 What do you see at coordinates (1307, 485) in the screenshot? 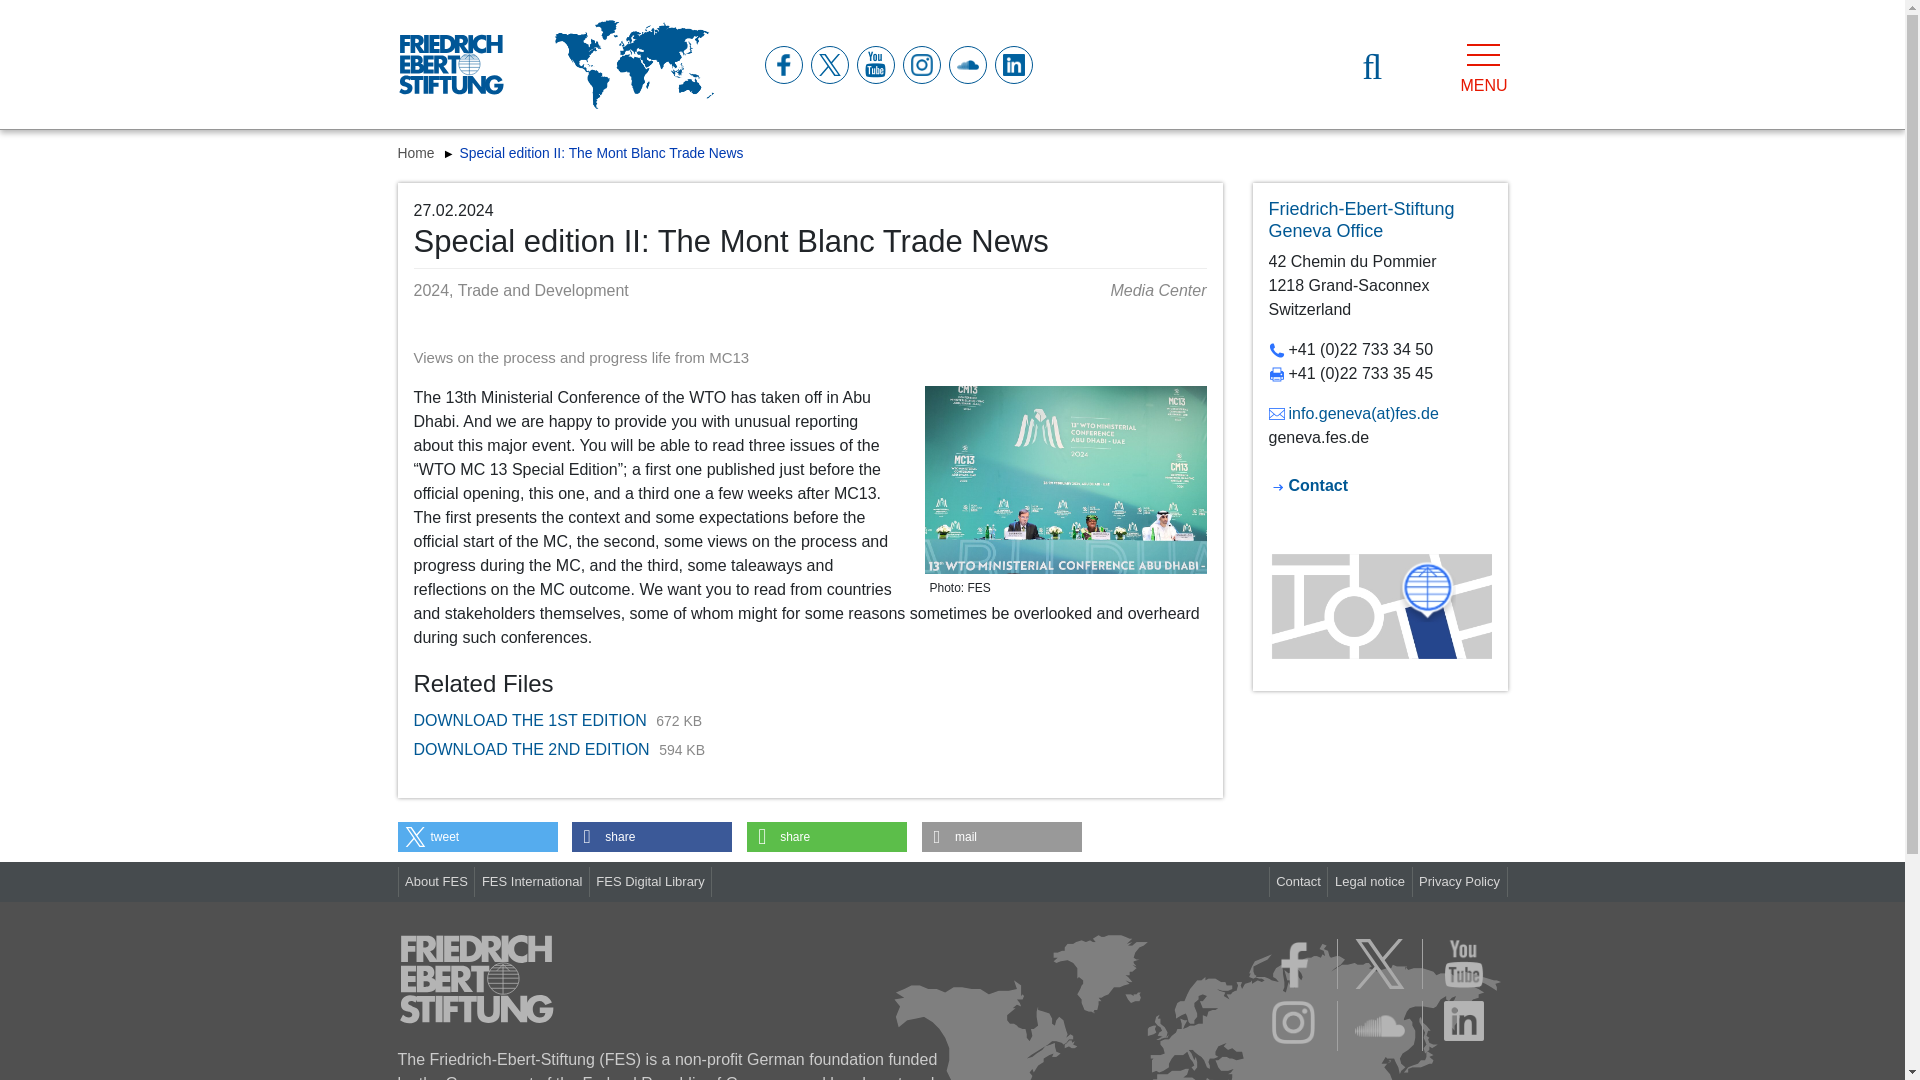
I see `Internal Link` at bounding box center [1307, 485].